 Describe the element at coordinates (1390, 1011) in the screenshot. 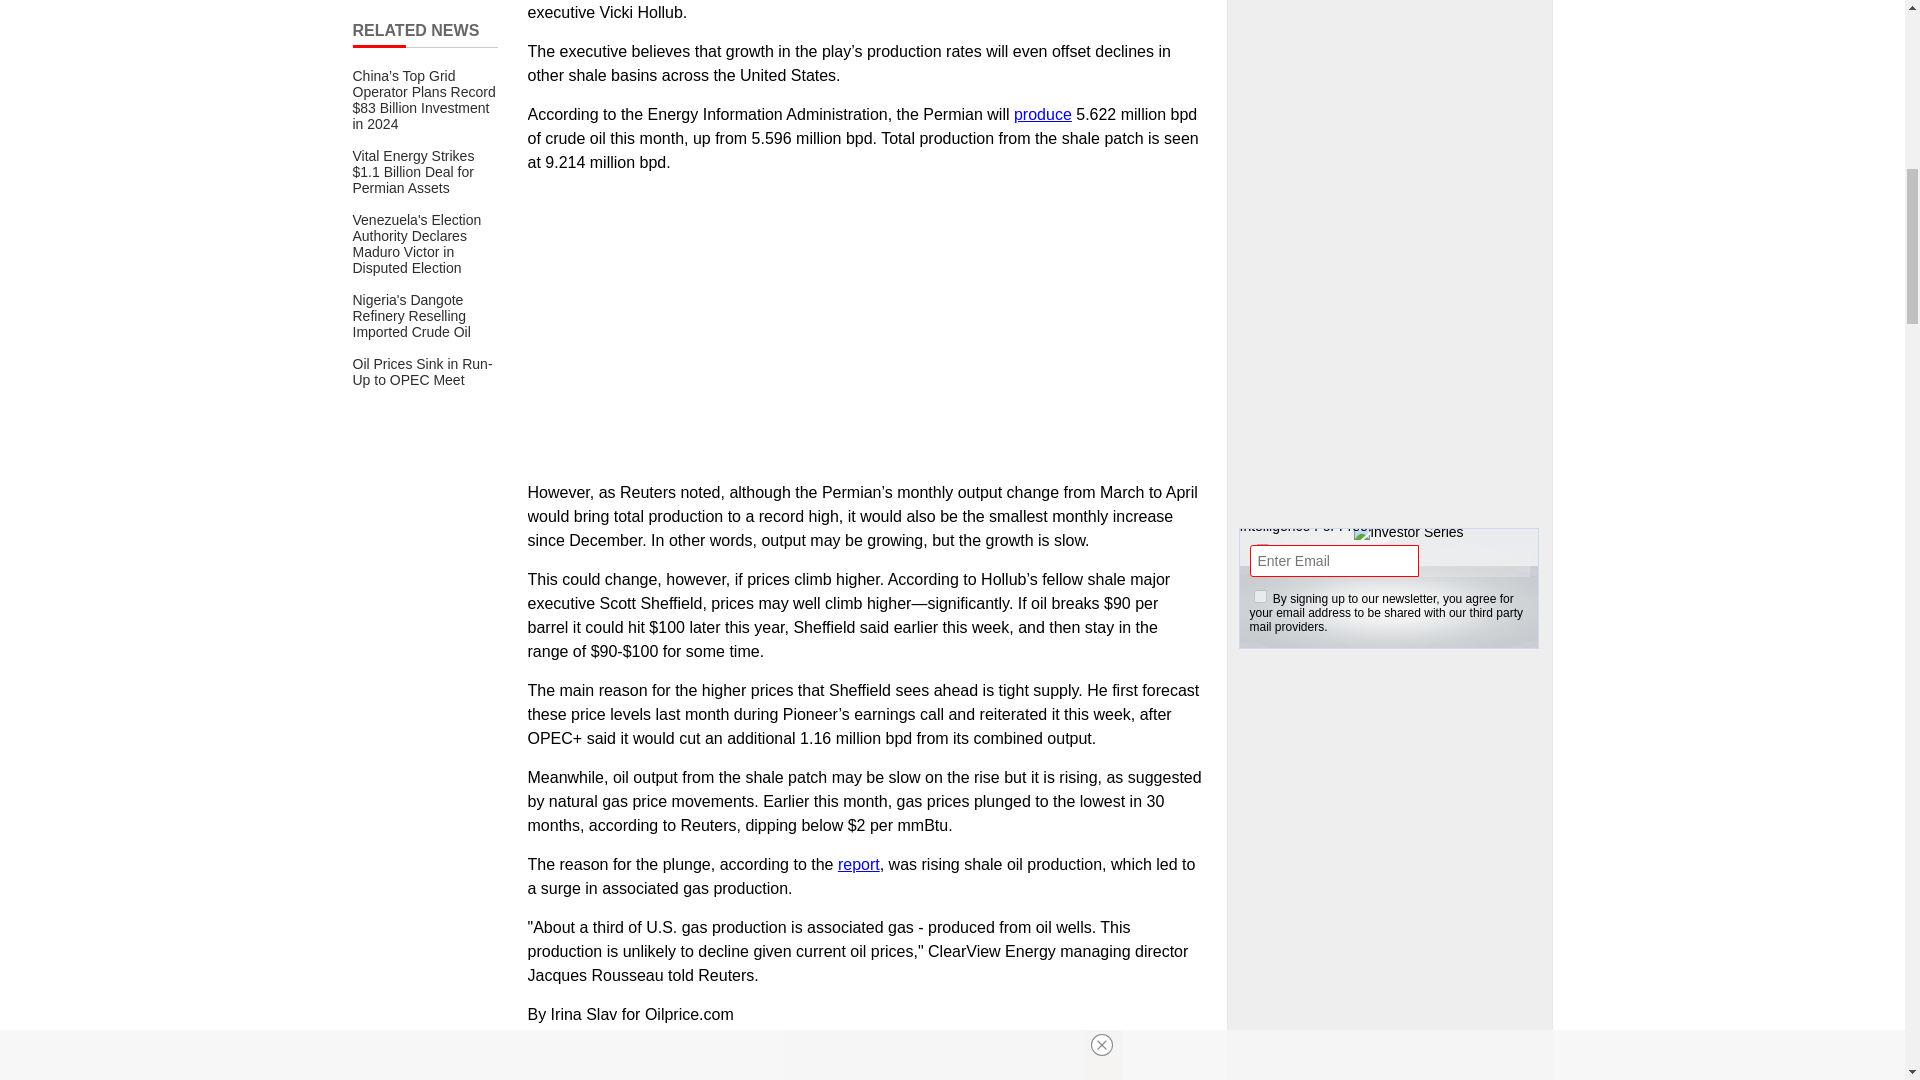

I see `3rd party ad content` at that location.